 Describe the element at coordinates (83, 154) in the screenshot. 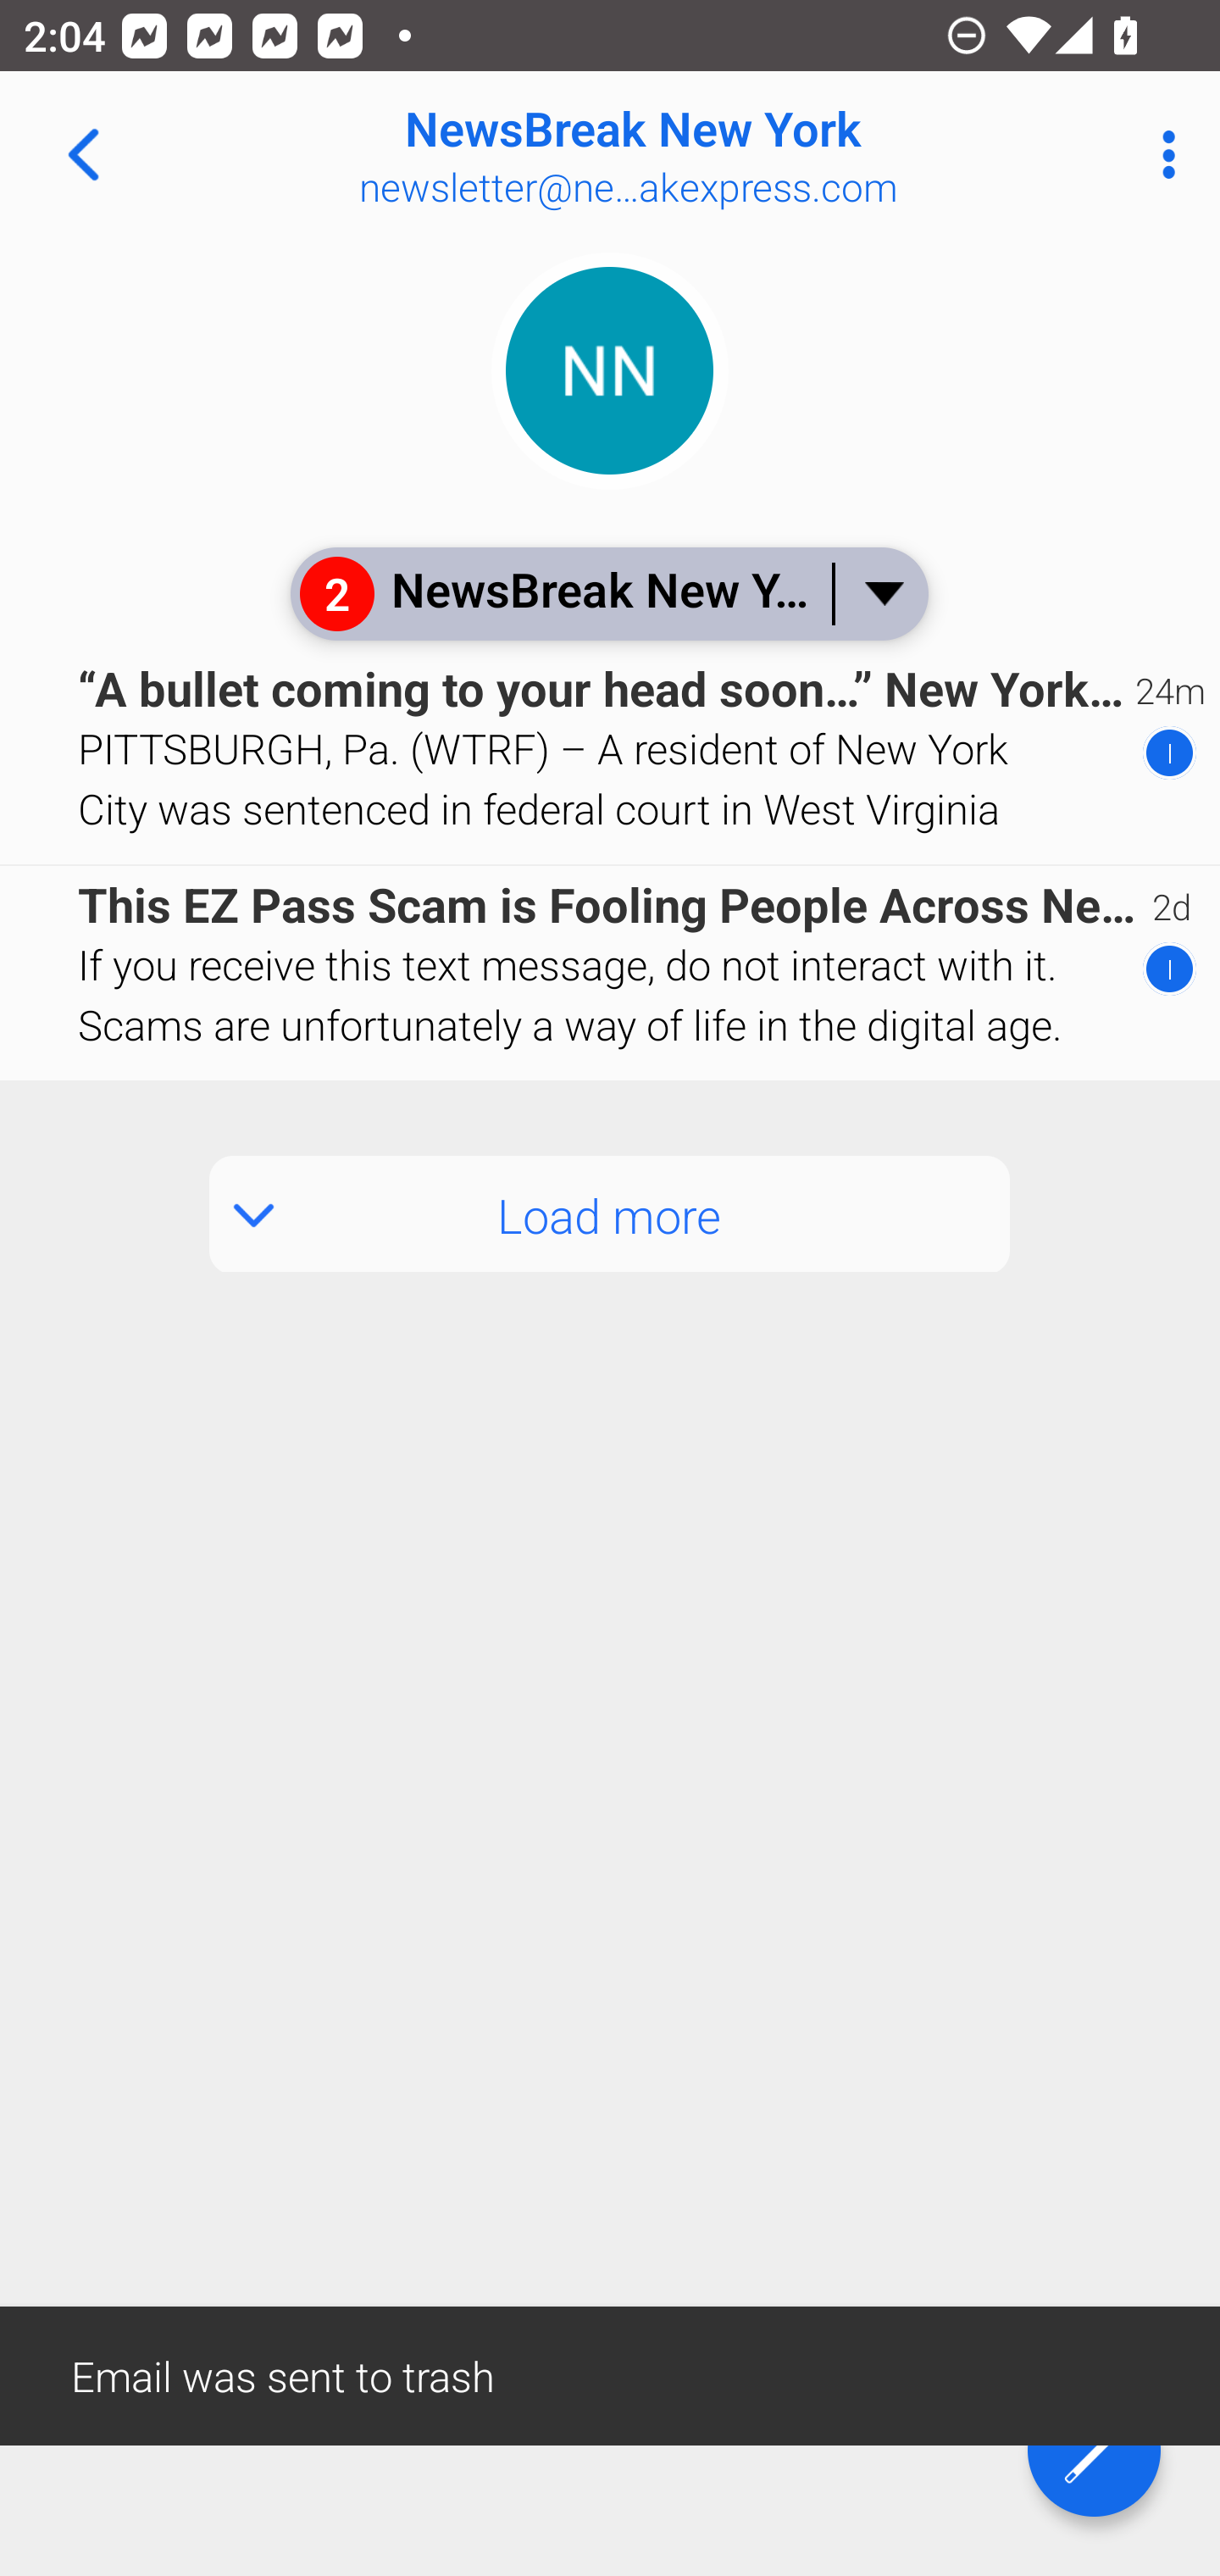

I see `Navigate up` at that location.